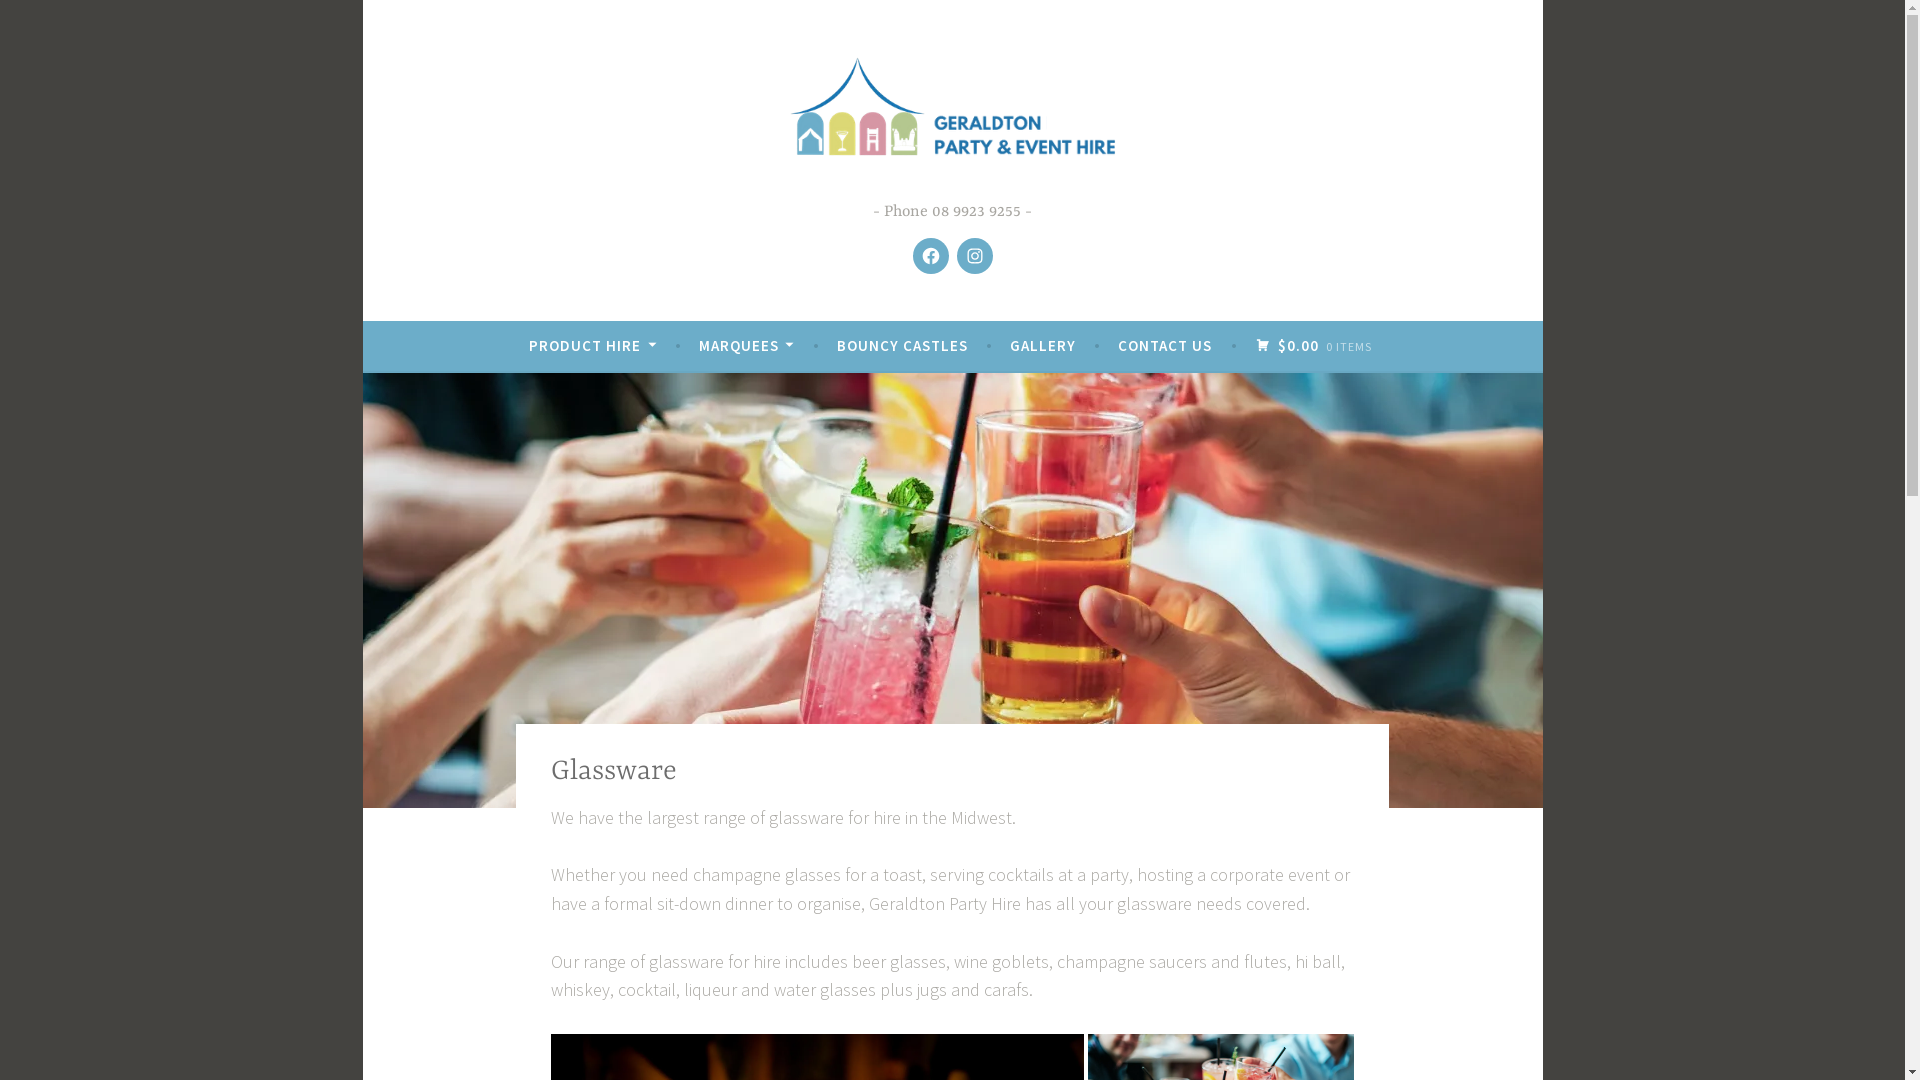 This screenshot has height=1080, width=1920. What do you see at coordinates (1042, 346) in the screenshot?
I see `GALLERY` at bounding box center [1042, 346].